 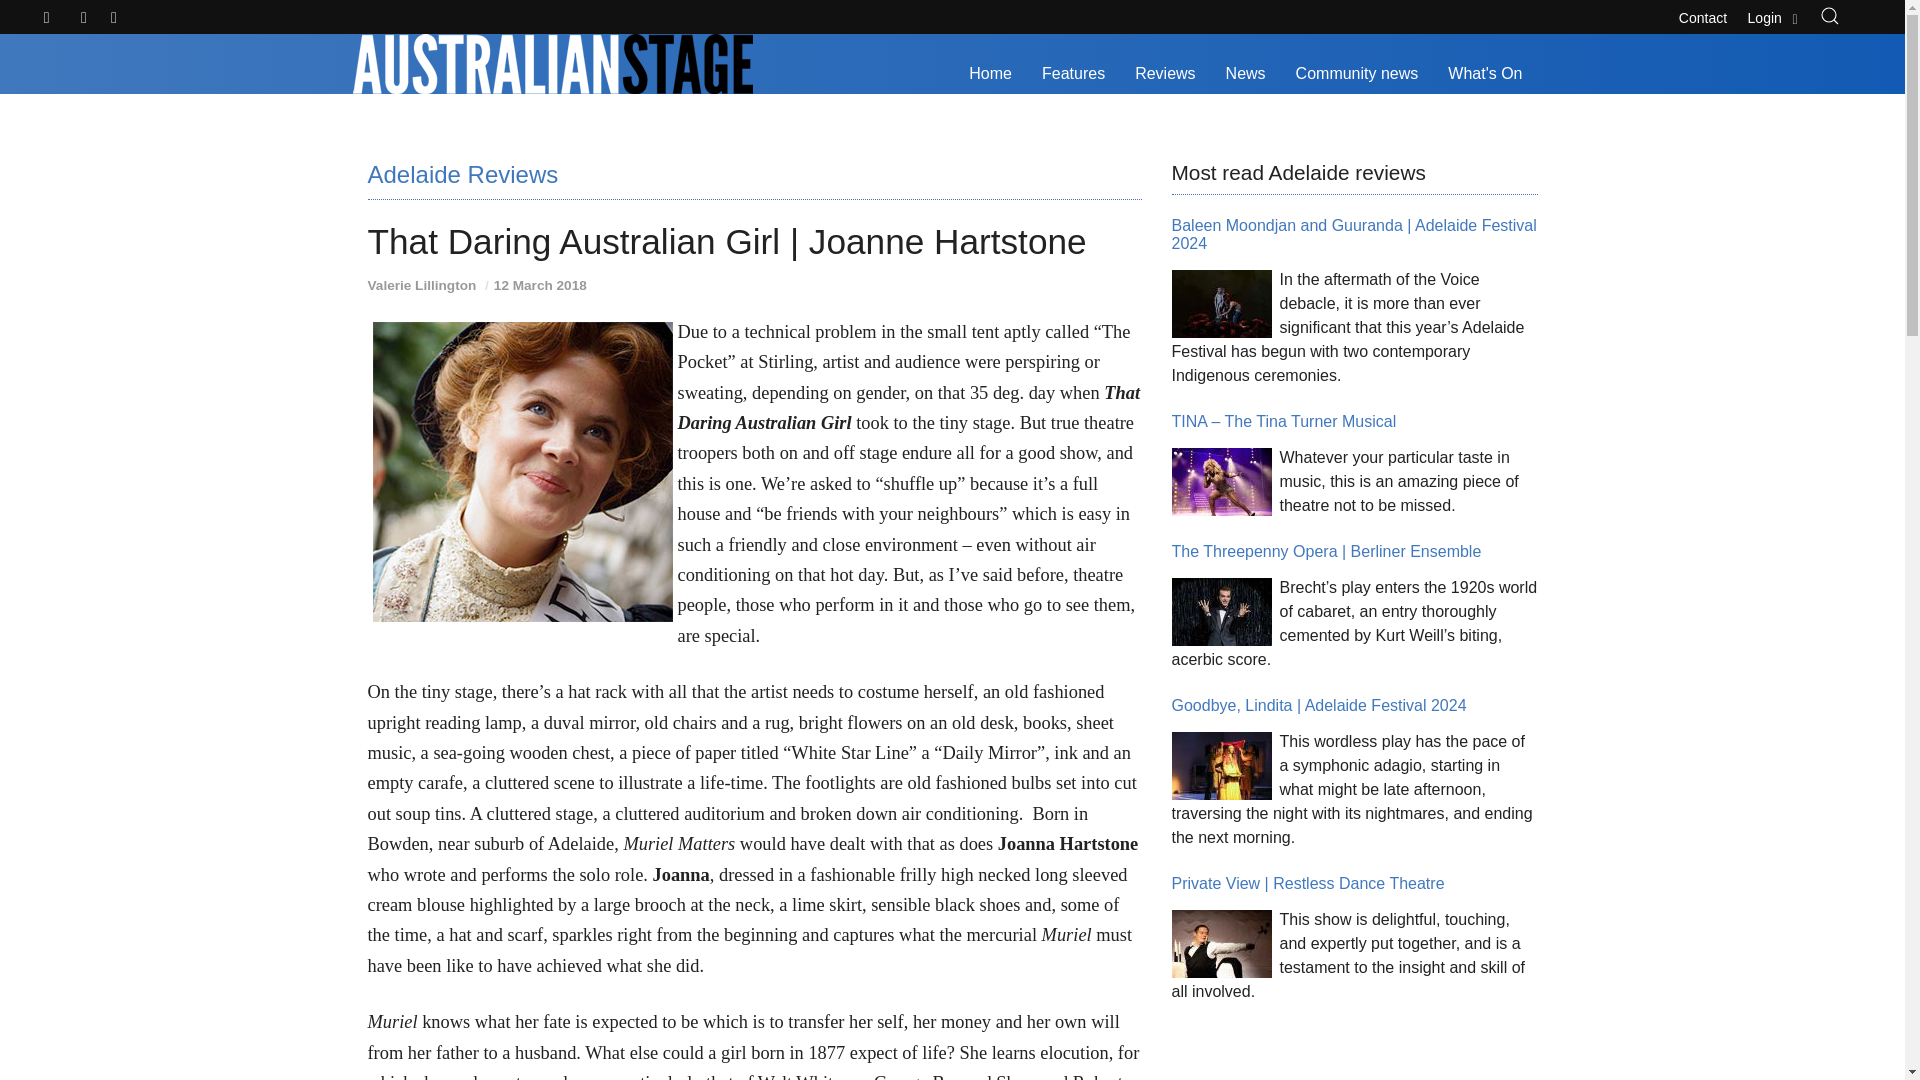 I want to click on Community news, so click(x=1357, y=74).